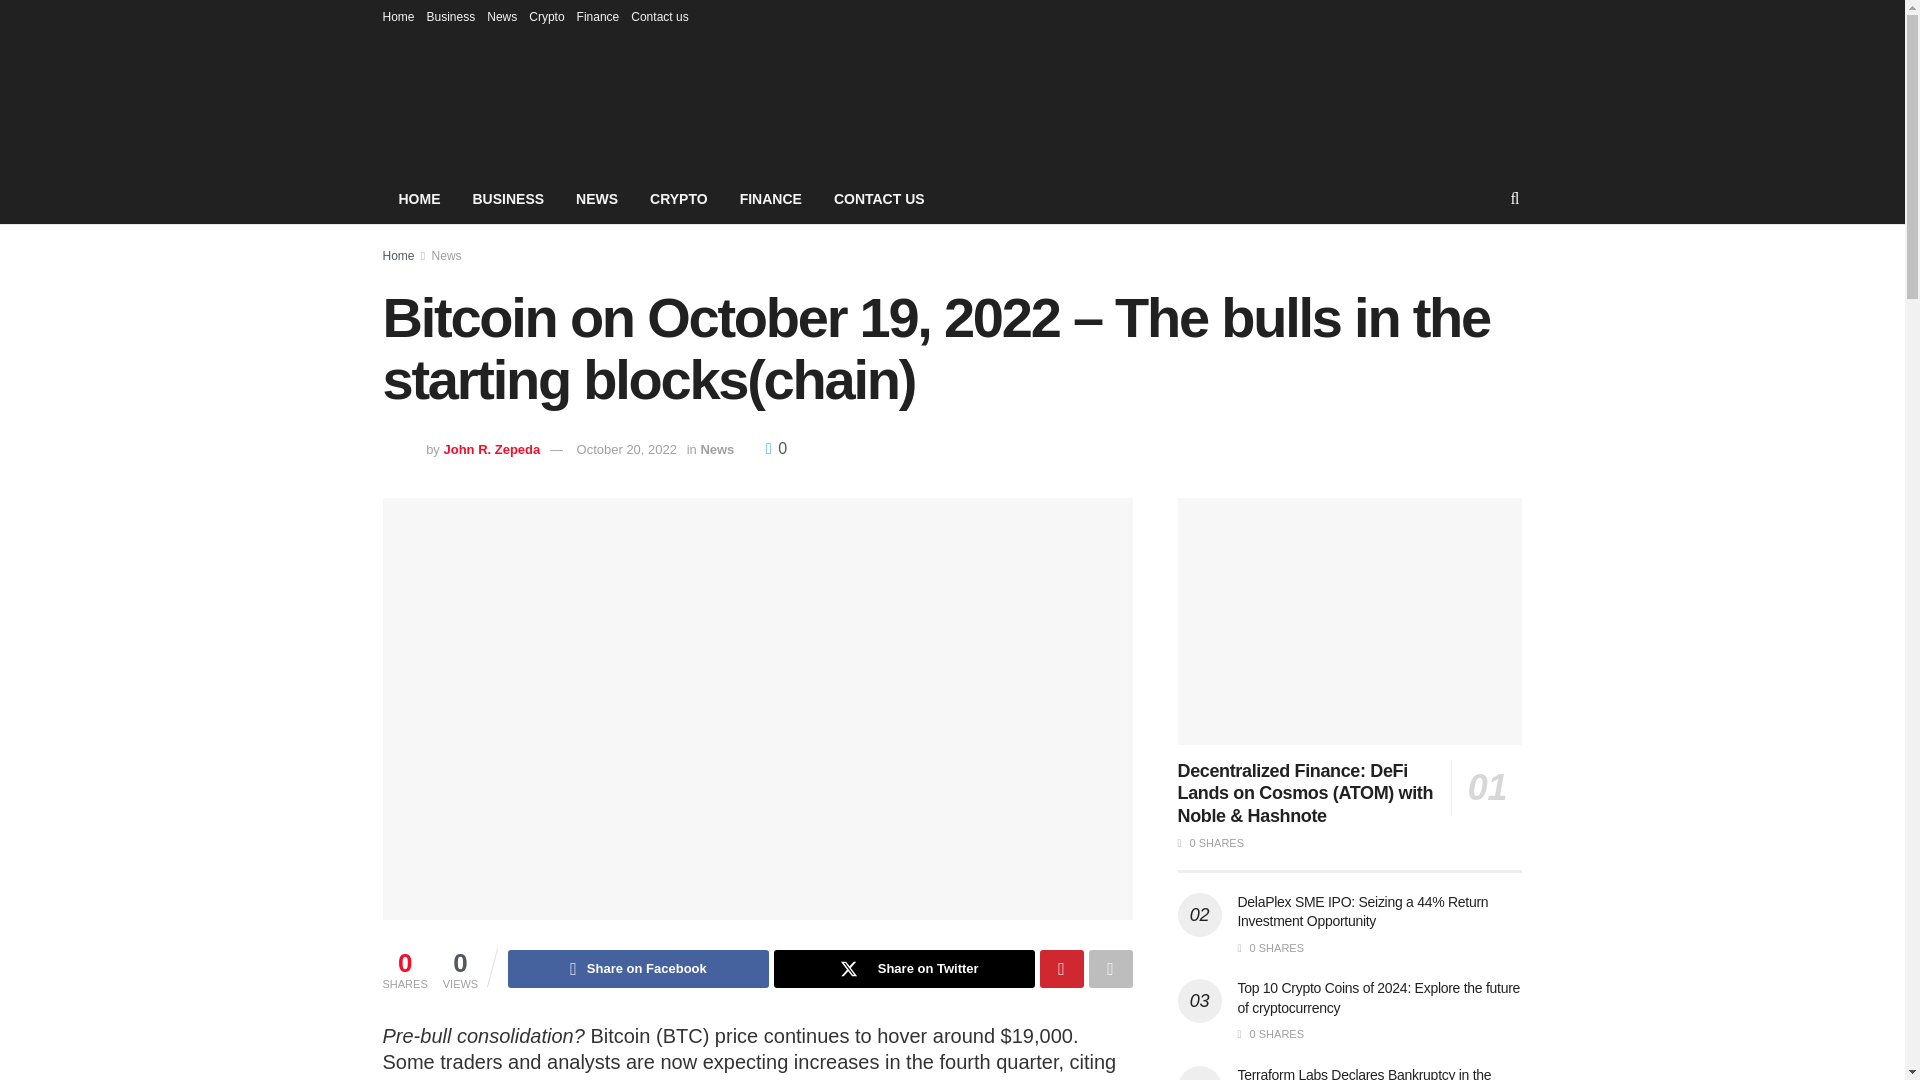  What do you see at coordinates (904, 969) in the screenshot?
I see `Share on Twitter` at bounding box center [904, 969].